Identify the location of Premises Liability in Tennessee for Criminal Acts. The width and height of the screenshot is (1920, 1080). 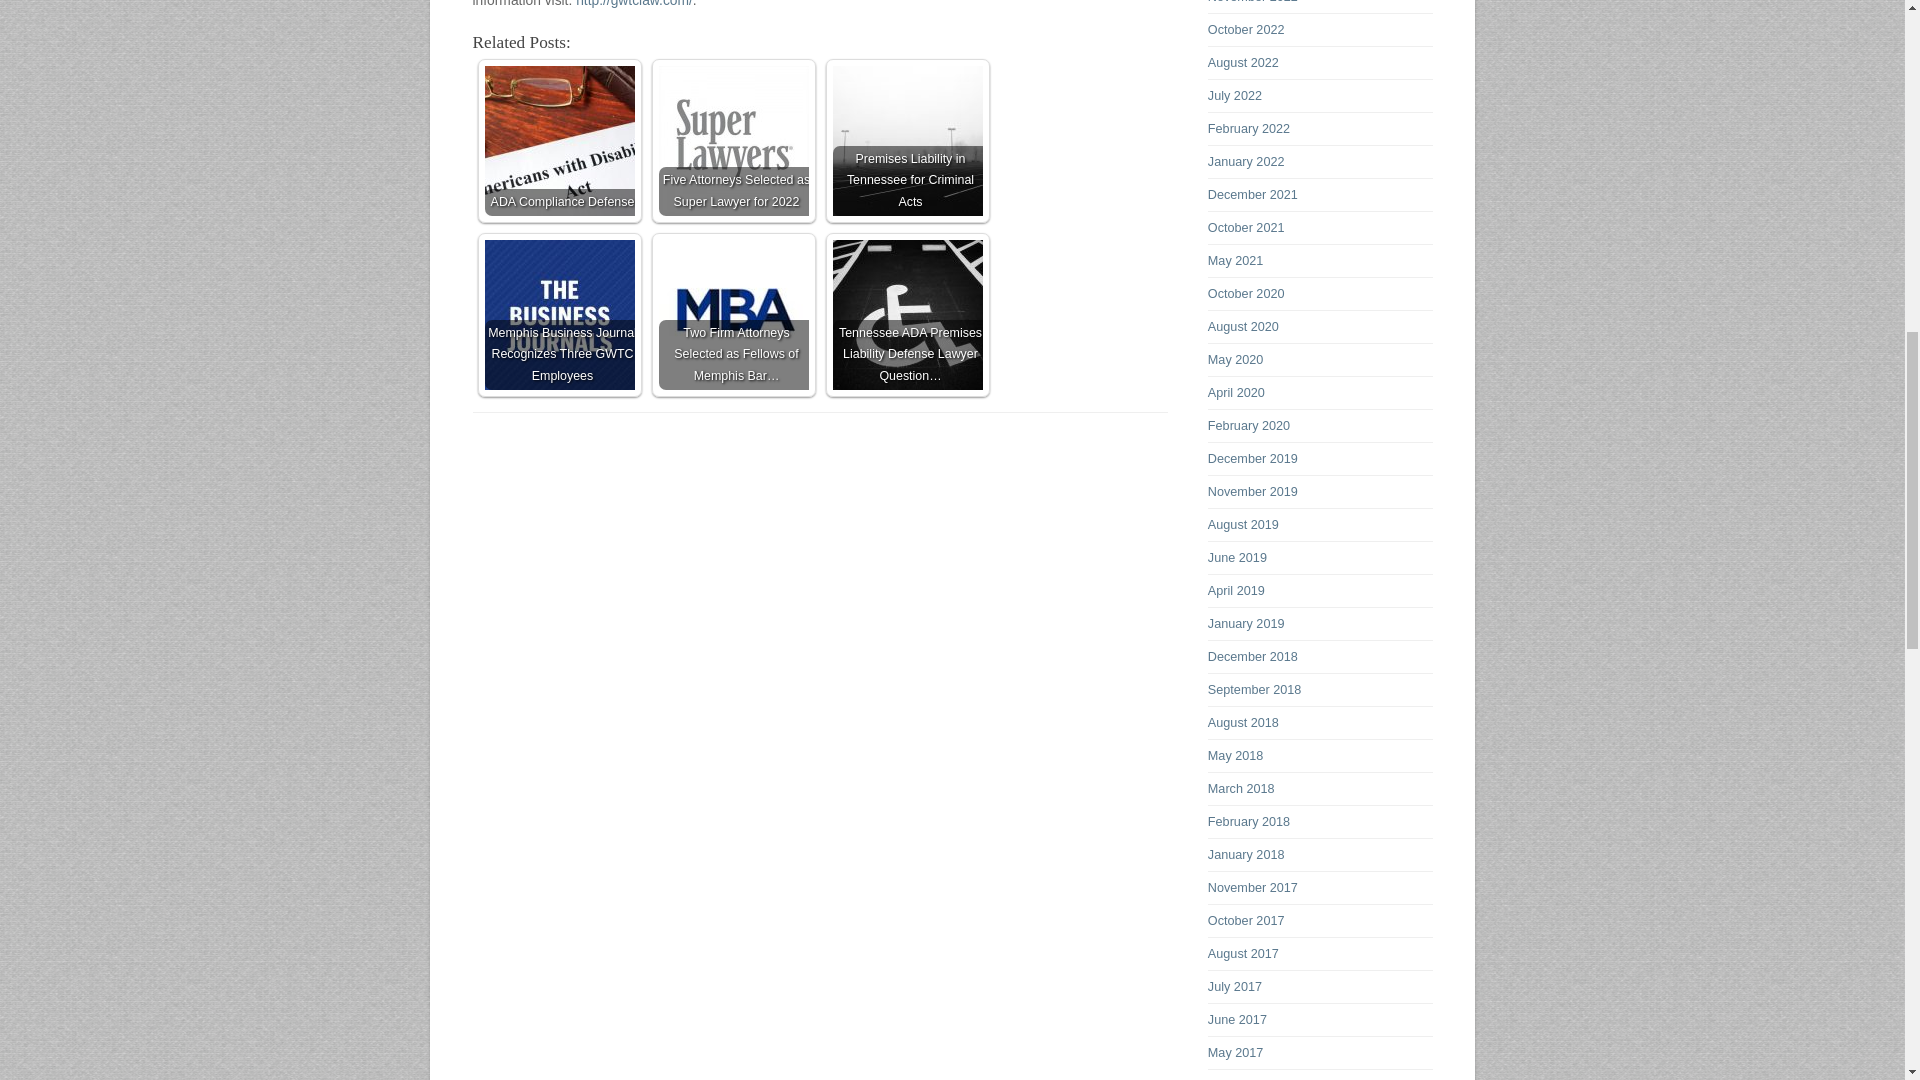
(906, 140).